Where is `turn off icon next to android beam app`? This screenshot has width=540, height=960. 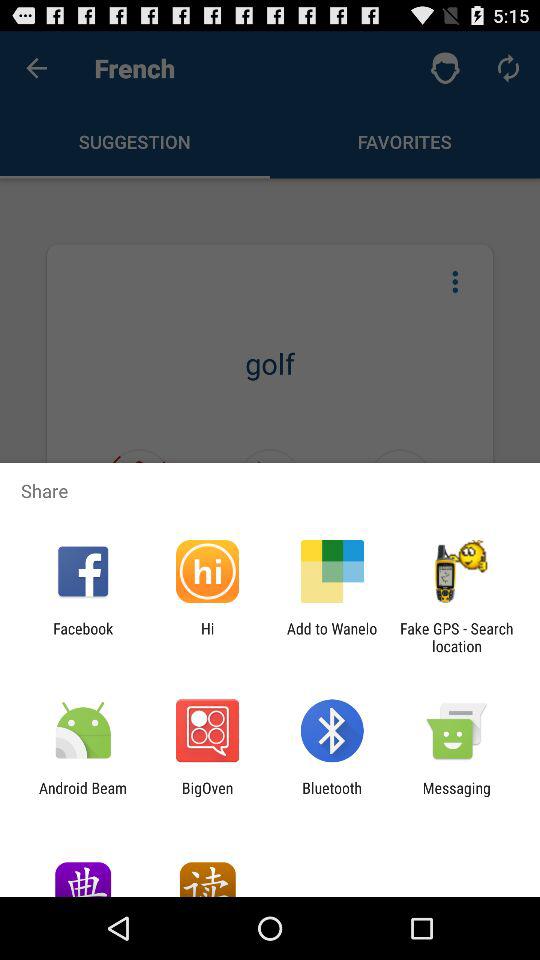 turn off icon next to android beam app is located at coordinates (207, 796).